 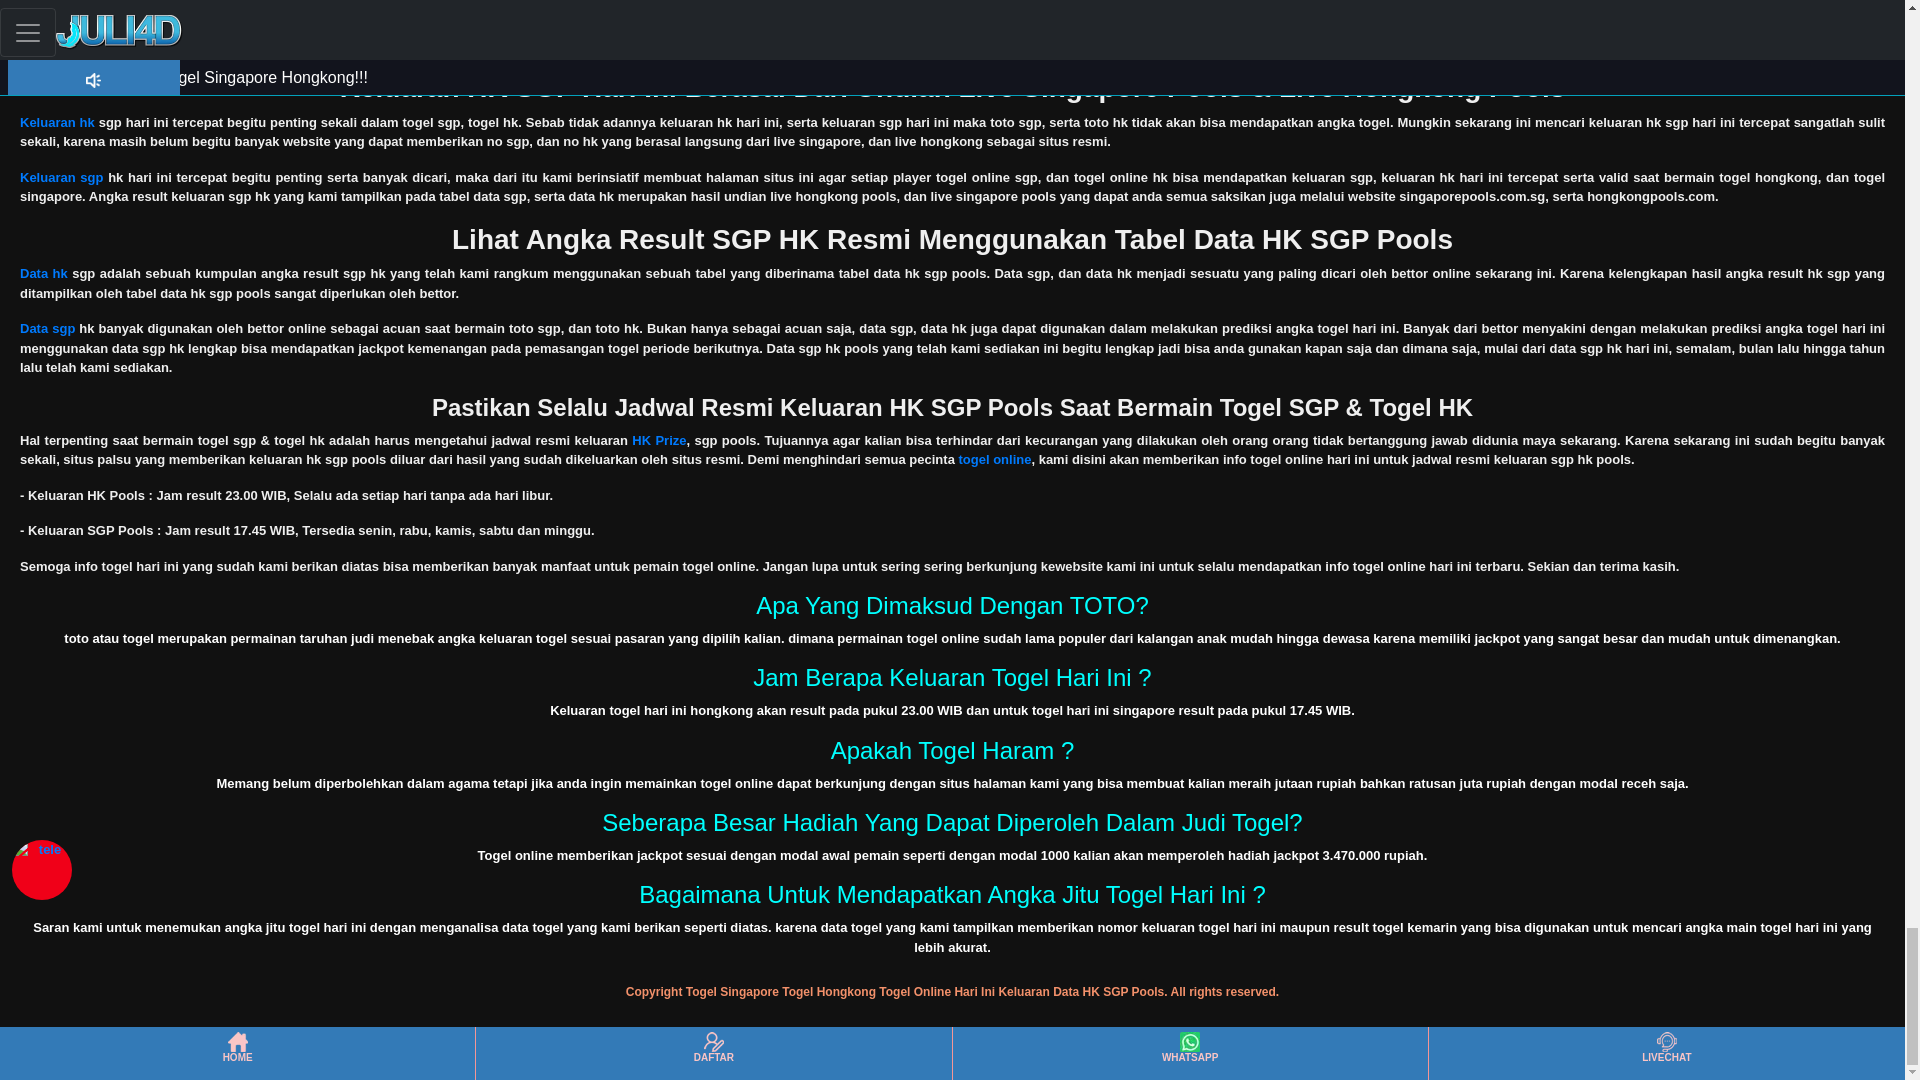 I want to click on Data hk, so click(x=43, y=272).